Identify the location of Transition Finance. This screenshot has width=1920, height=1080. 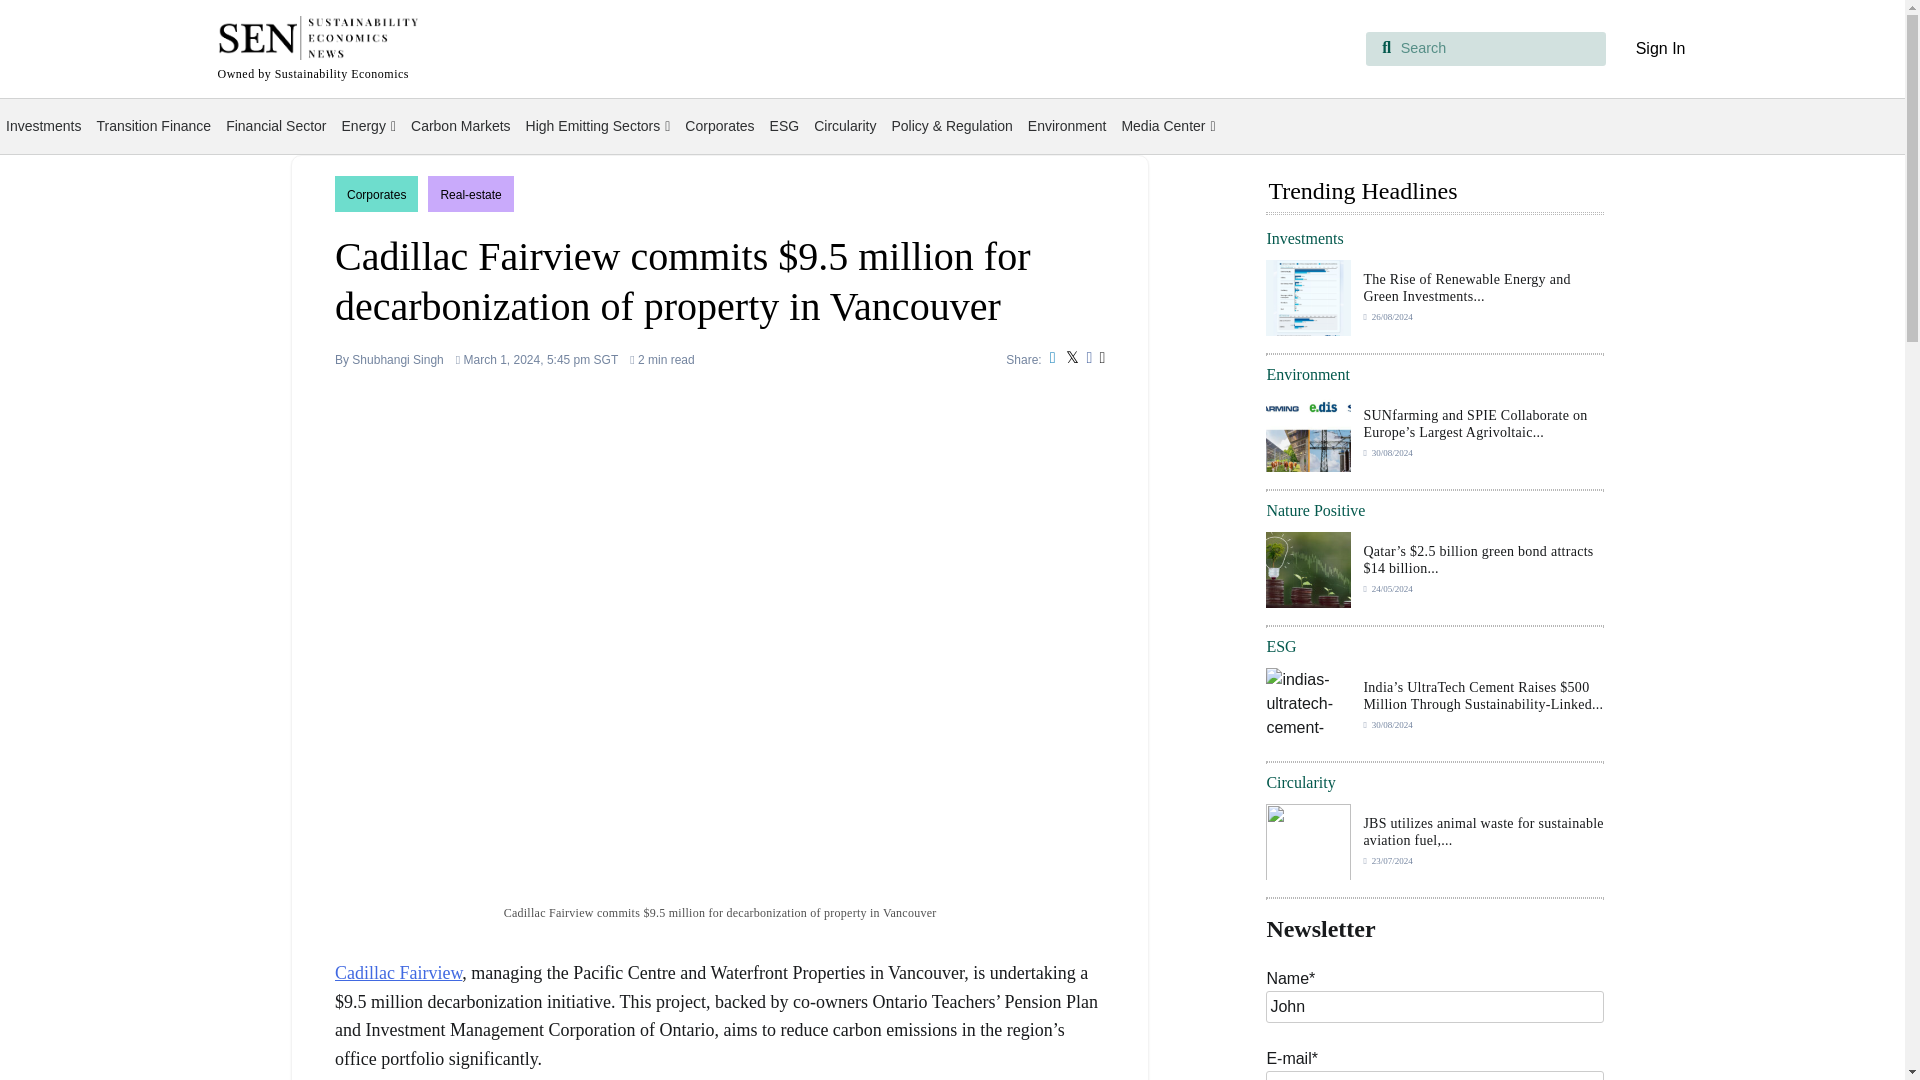
(153, 126).